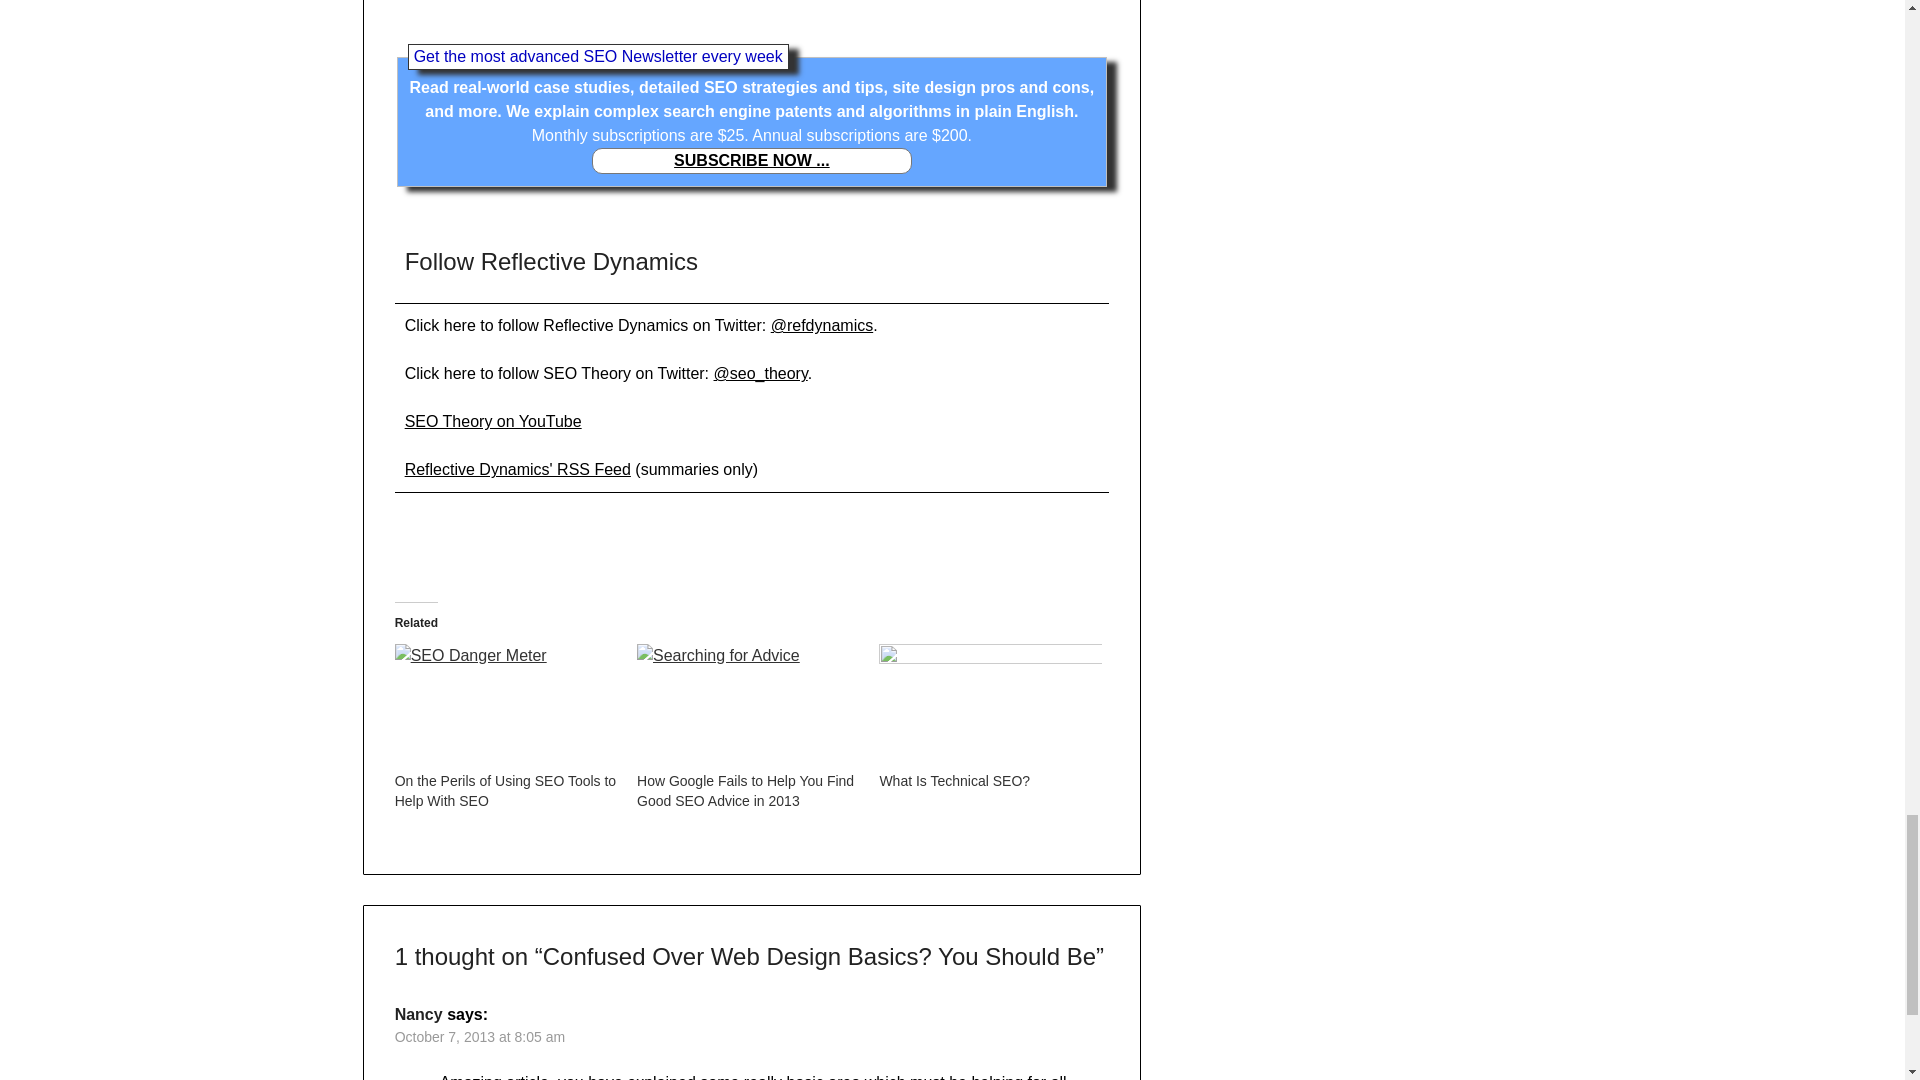 Image resolution: width=1920 pixels, height=1080 pixels. What do you see at coordinates (506, 707) in the screenshot?
I see `On the Perils of Using SEO Tools to Help With SEO` at bounding box center [506, 707].